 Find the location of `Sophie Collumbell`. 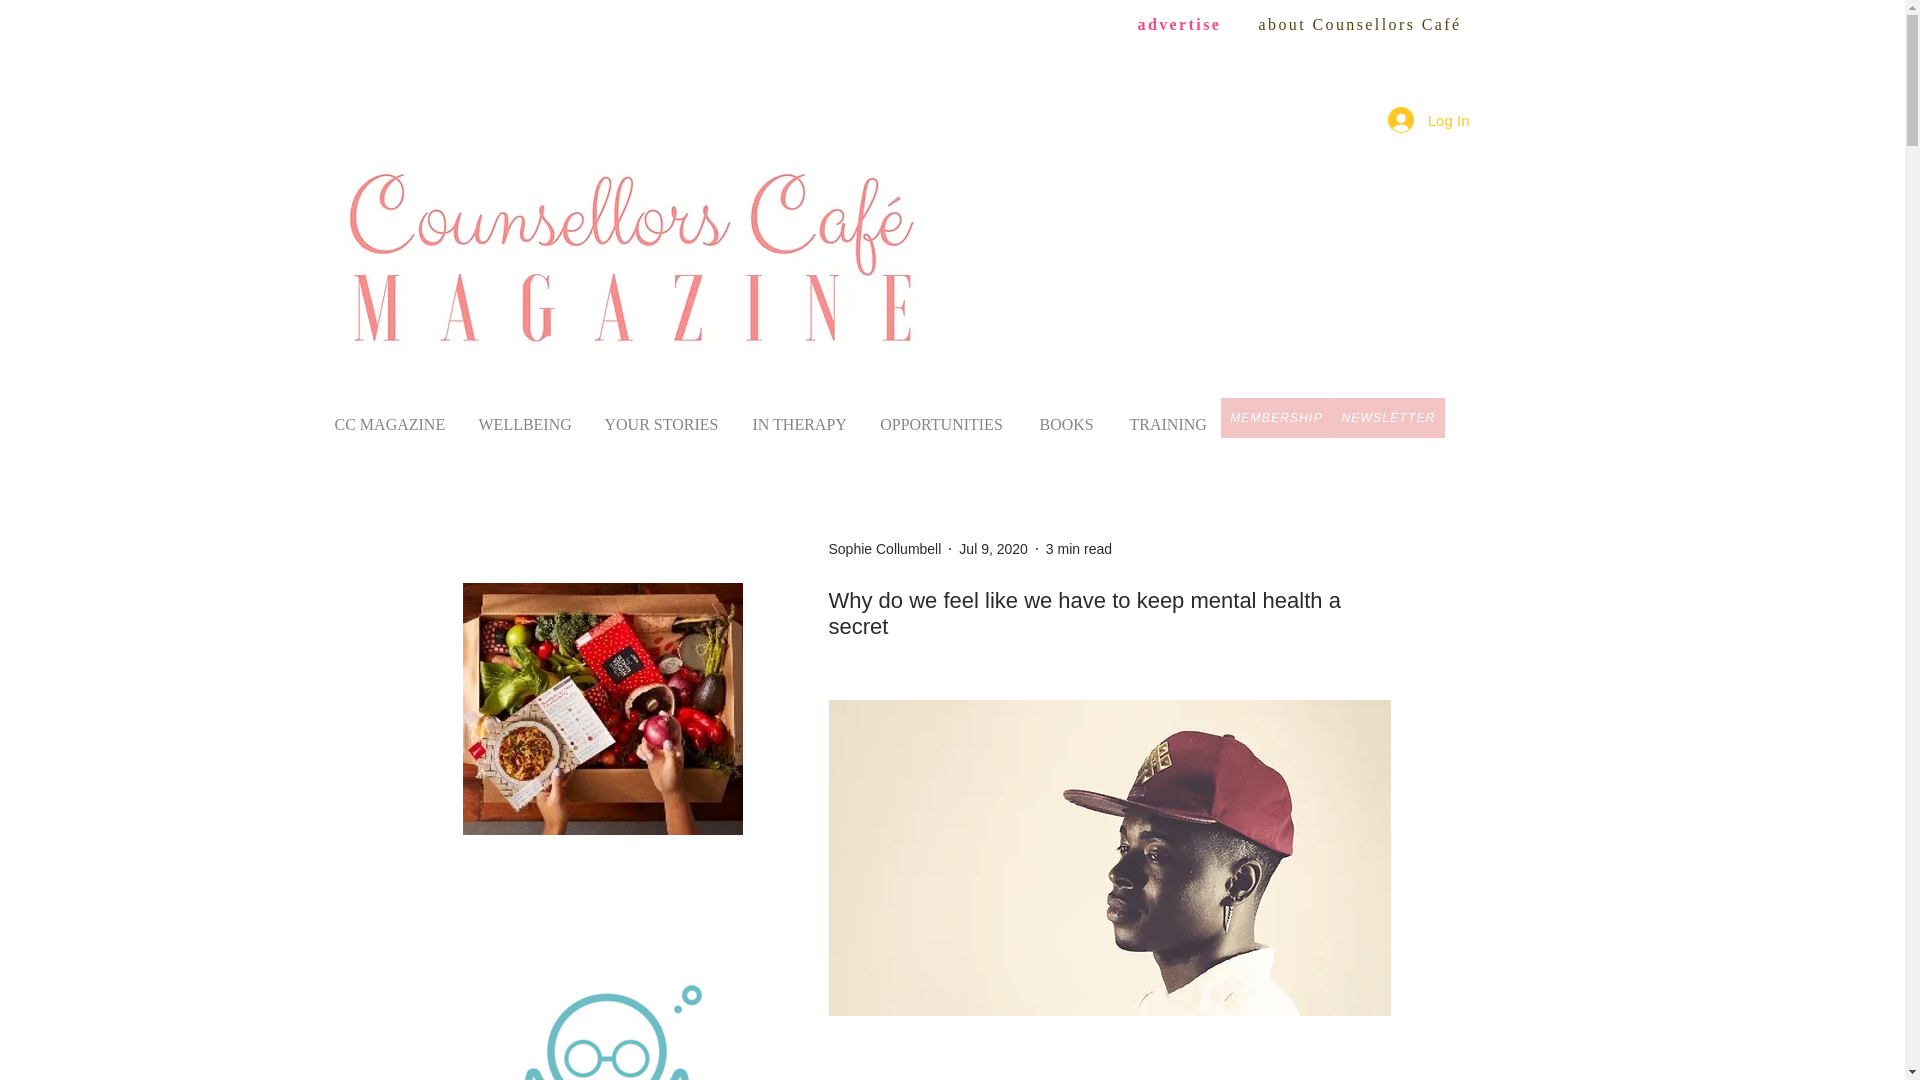

Sophie Collumbell is located at coordinates (884, 548).